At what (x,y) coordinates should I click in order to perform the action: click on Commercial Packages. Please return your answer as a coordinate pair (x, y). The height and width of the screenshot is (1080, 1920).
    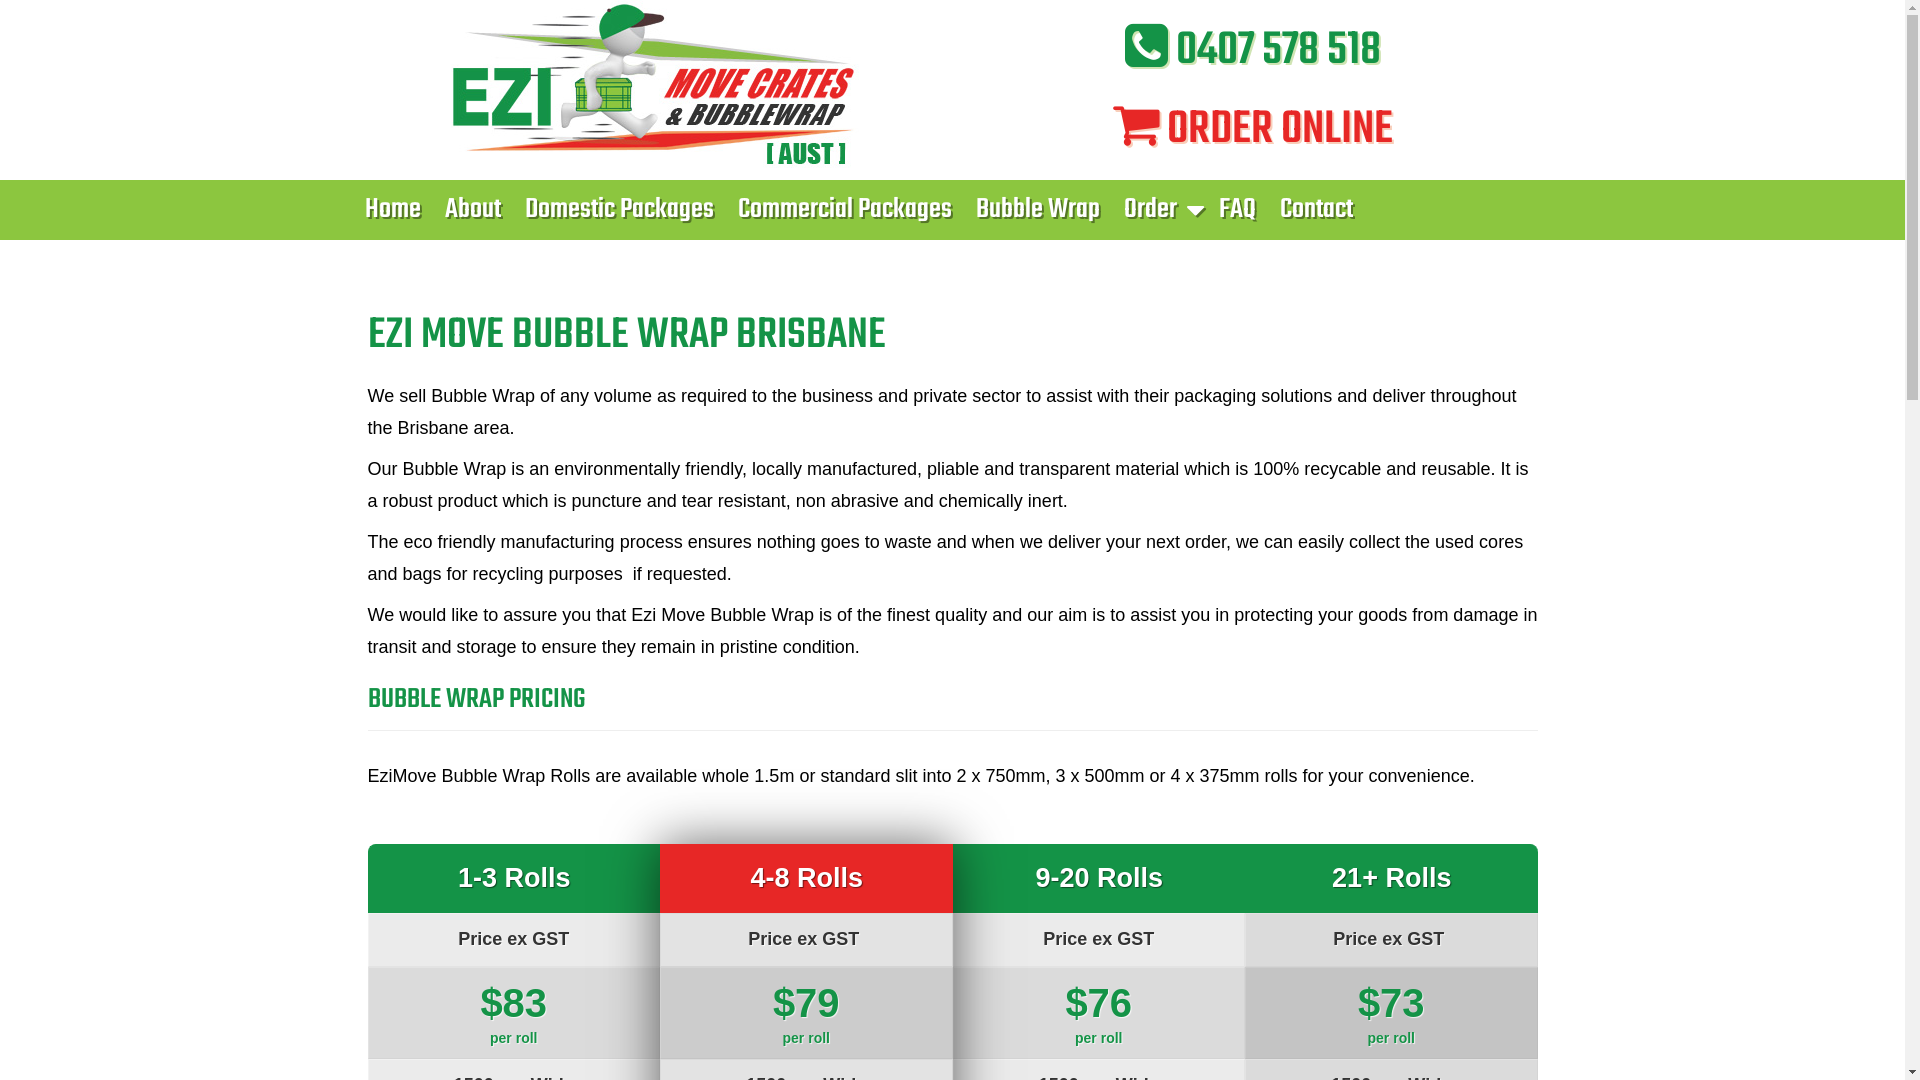
    Looking at the image, I should click on (845, 210).